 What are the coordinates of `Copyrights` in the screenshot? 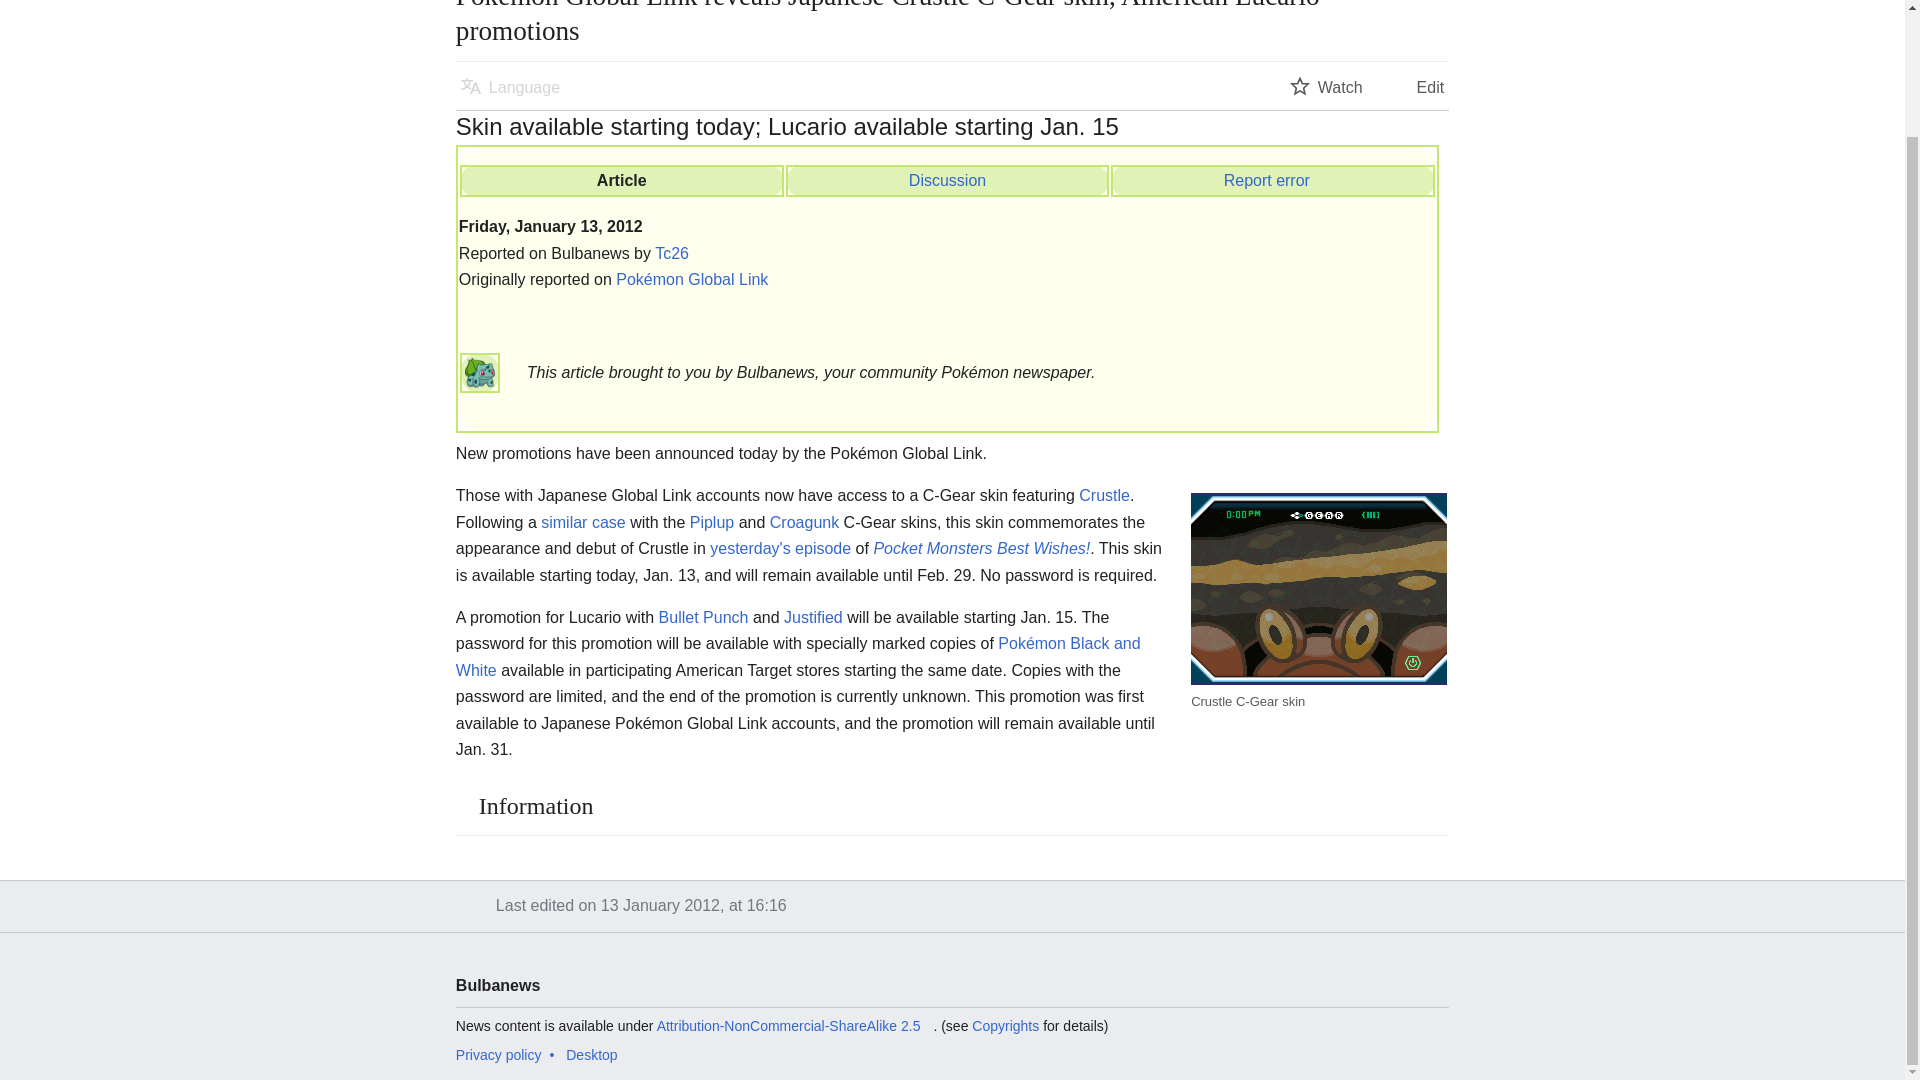 It's located at (1004, 1026).